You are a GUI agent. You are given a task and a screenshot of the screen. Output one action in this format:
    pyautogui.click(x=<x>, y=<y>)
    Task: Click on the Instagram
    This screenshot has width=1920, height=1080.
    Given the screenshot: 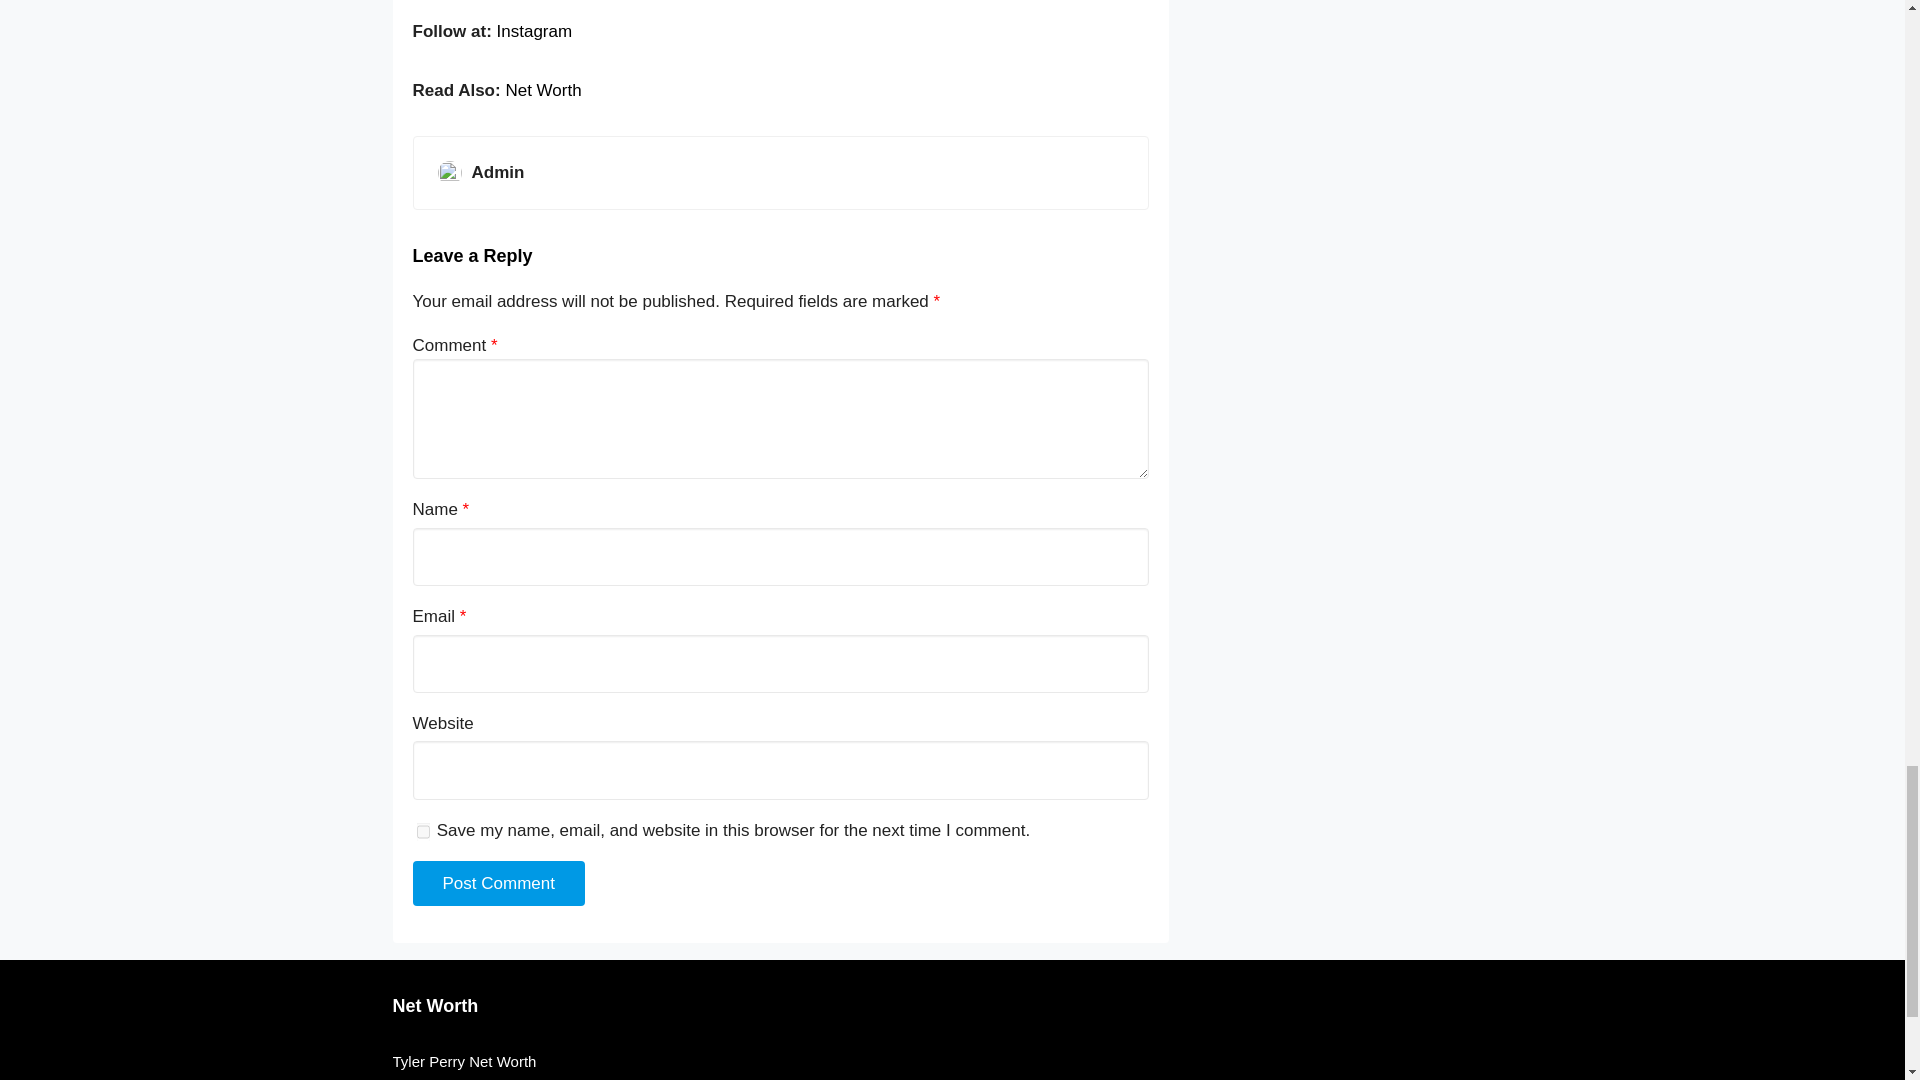 What is the action you would take?
    pyautogui.click(x=534, y=31)
    